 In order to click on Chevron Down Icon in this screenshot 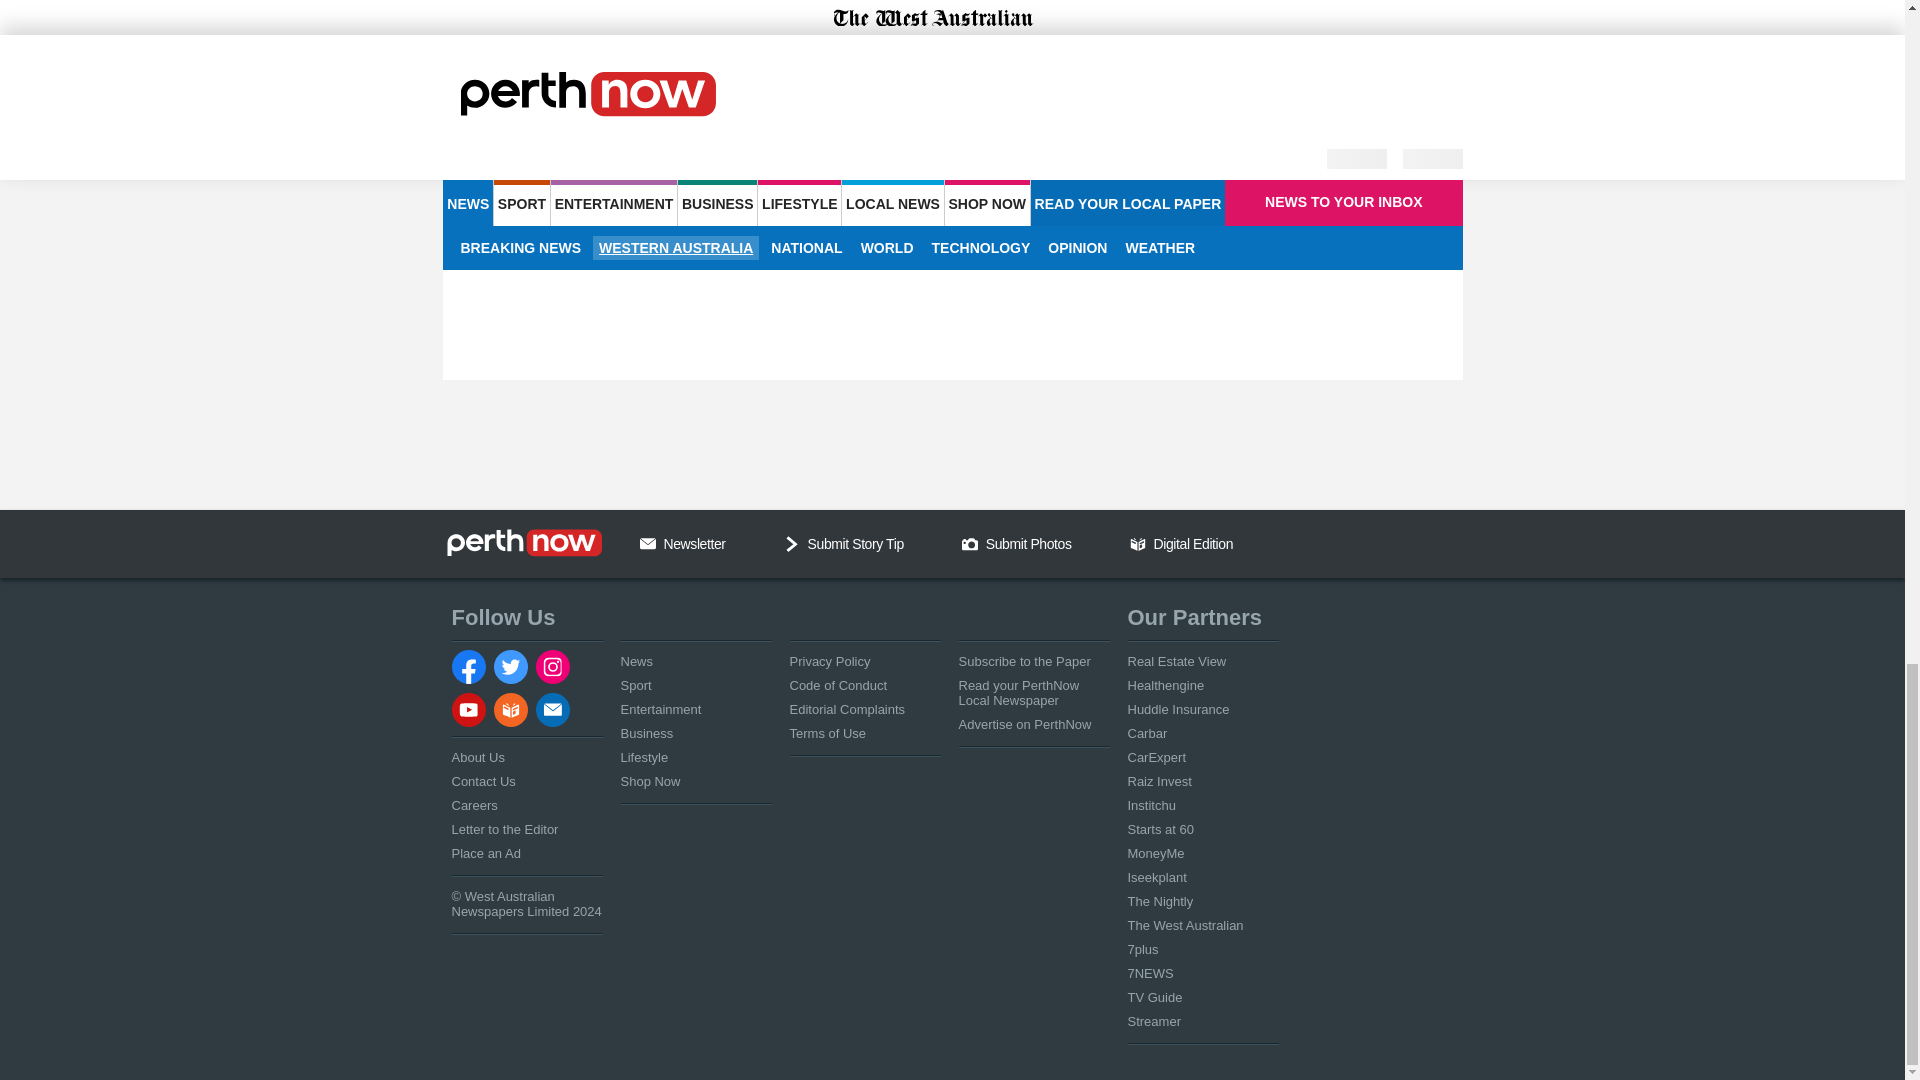, I will do `click(792, 543)`.